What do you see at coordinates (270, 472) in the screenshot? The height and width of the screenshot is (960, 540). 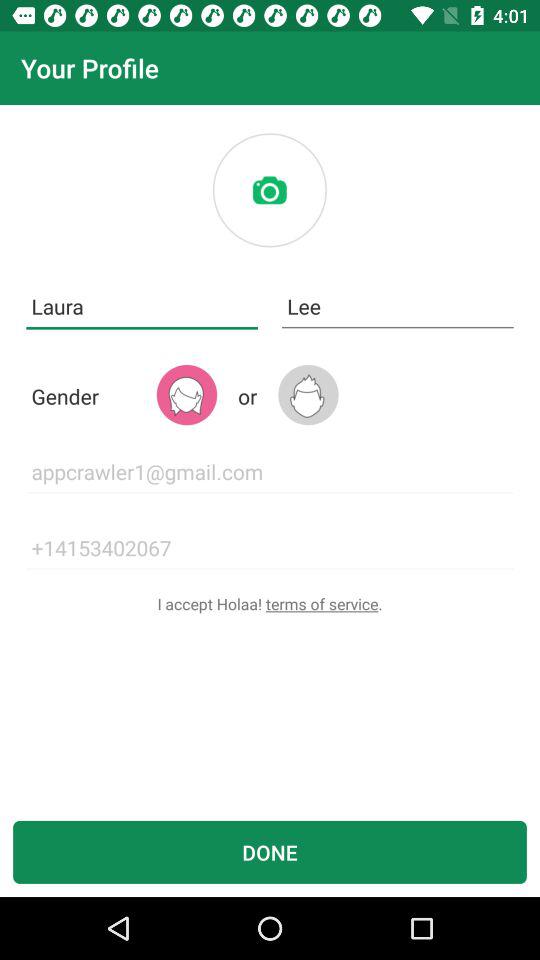 I see `press icon below the or item` at bounding box center [270, 472].